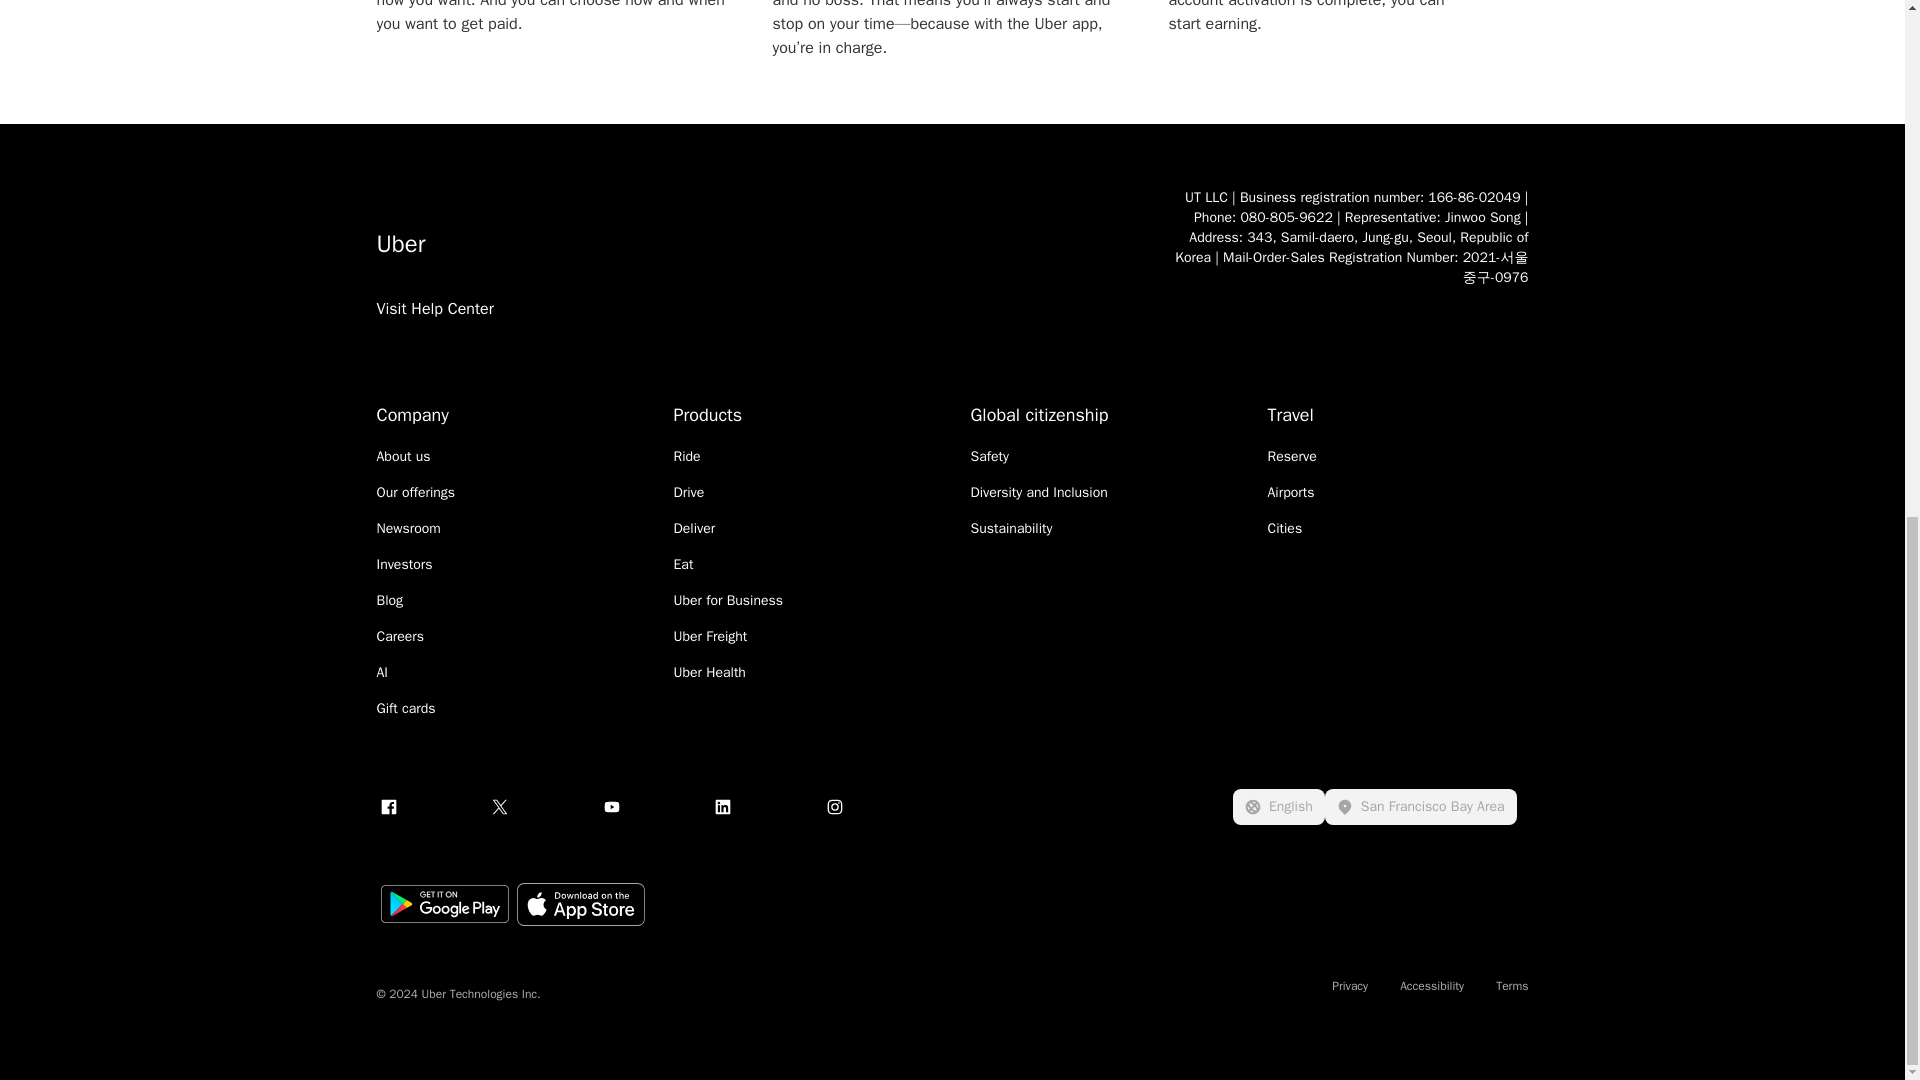  I want to click on English, so click(1278, 807).